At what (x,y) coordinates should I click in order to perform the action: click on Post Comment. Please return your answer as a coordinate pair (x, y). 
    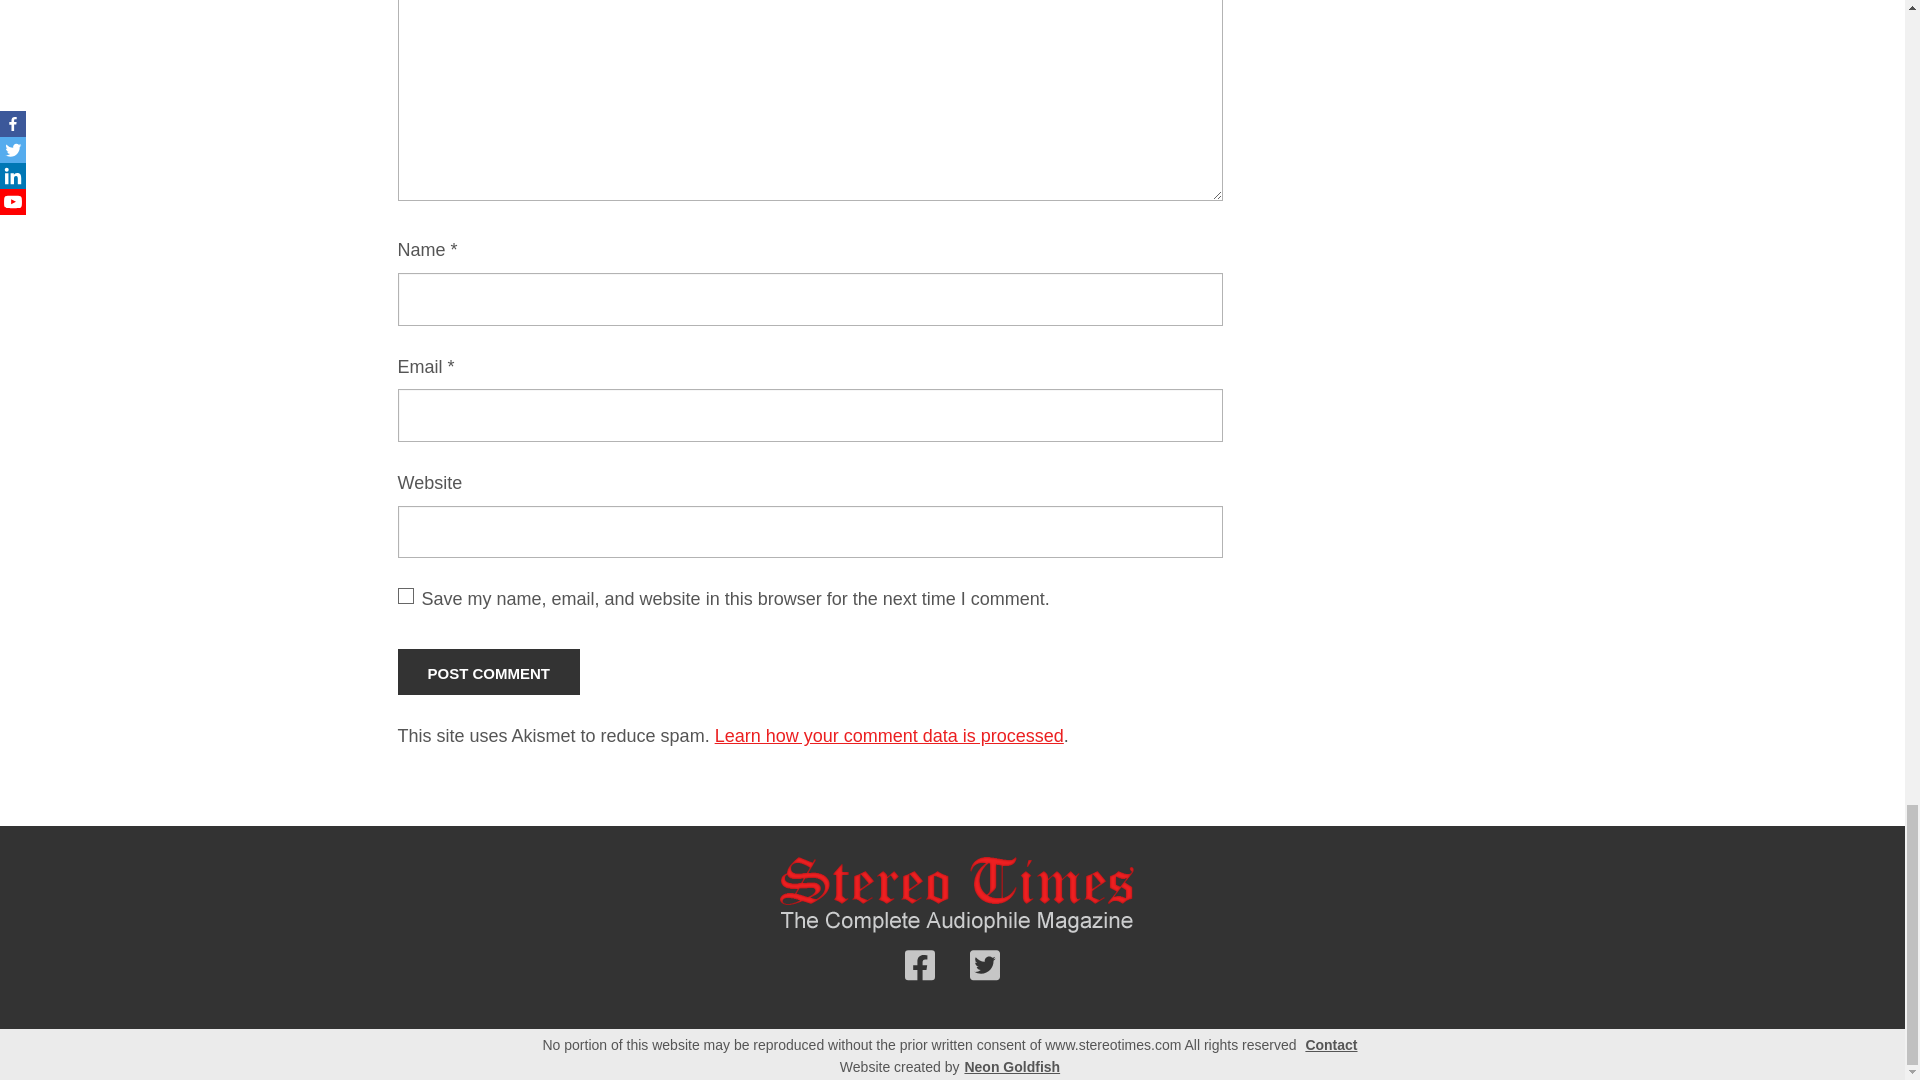
    Looking at the image, I should click on (489, 672).